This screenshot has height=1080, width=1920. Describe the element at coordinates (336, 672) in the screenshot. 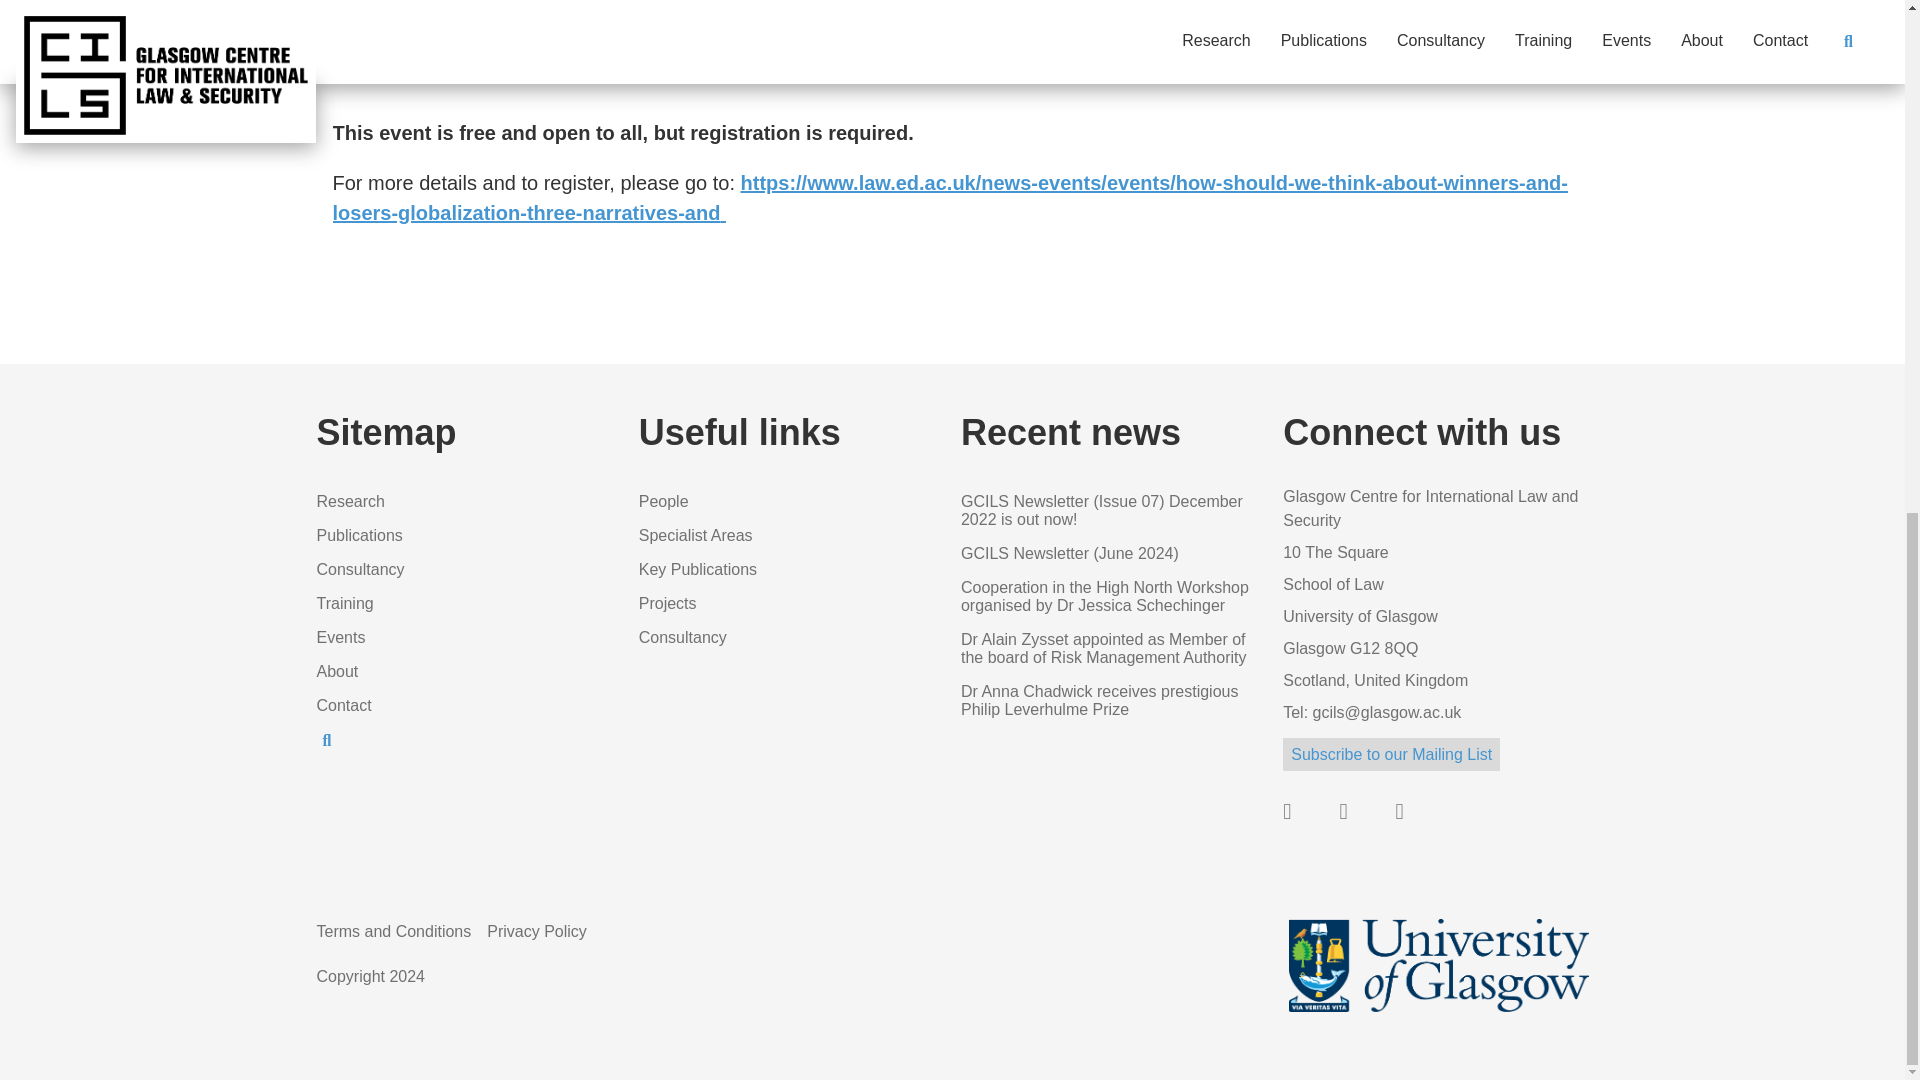

I see `About` at that location.